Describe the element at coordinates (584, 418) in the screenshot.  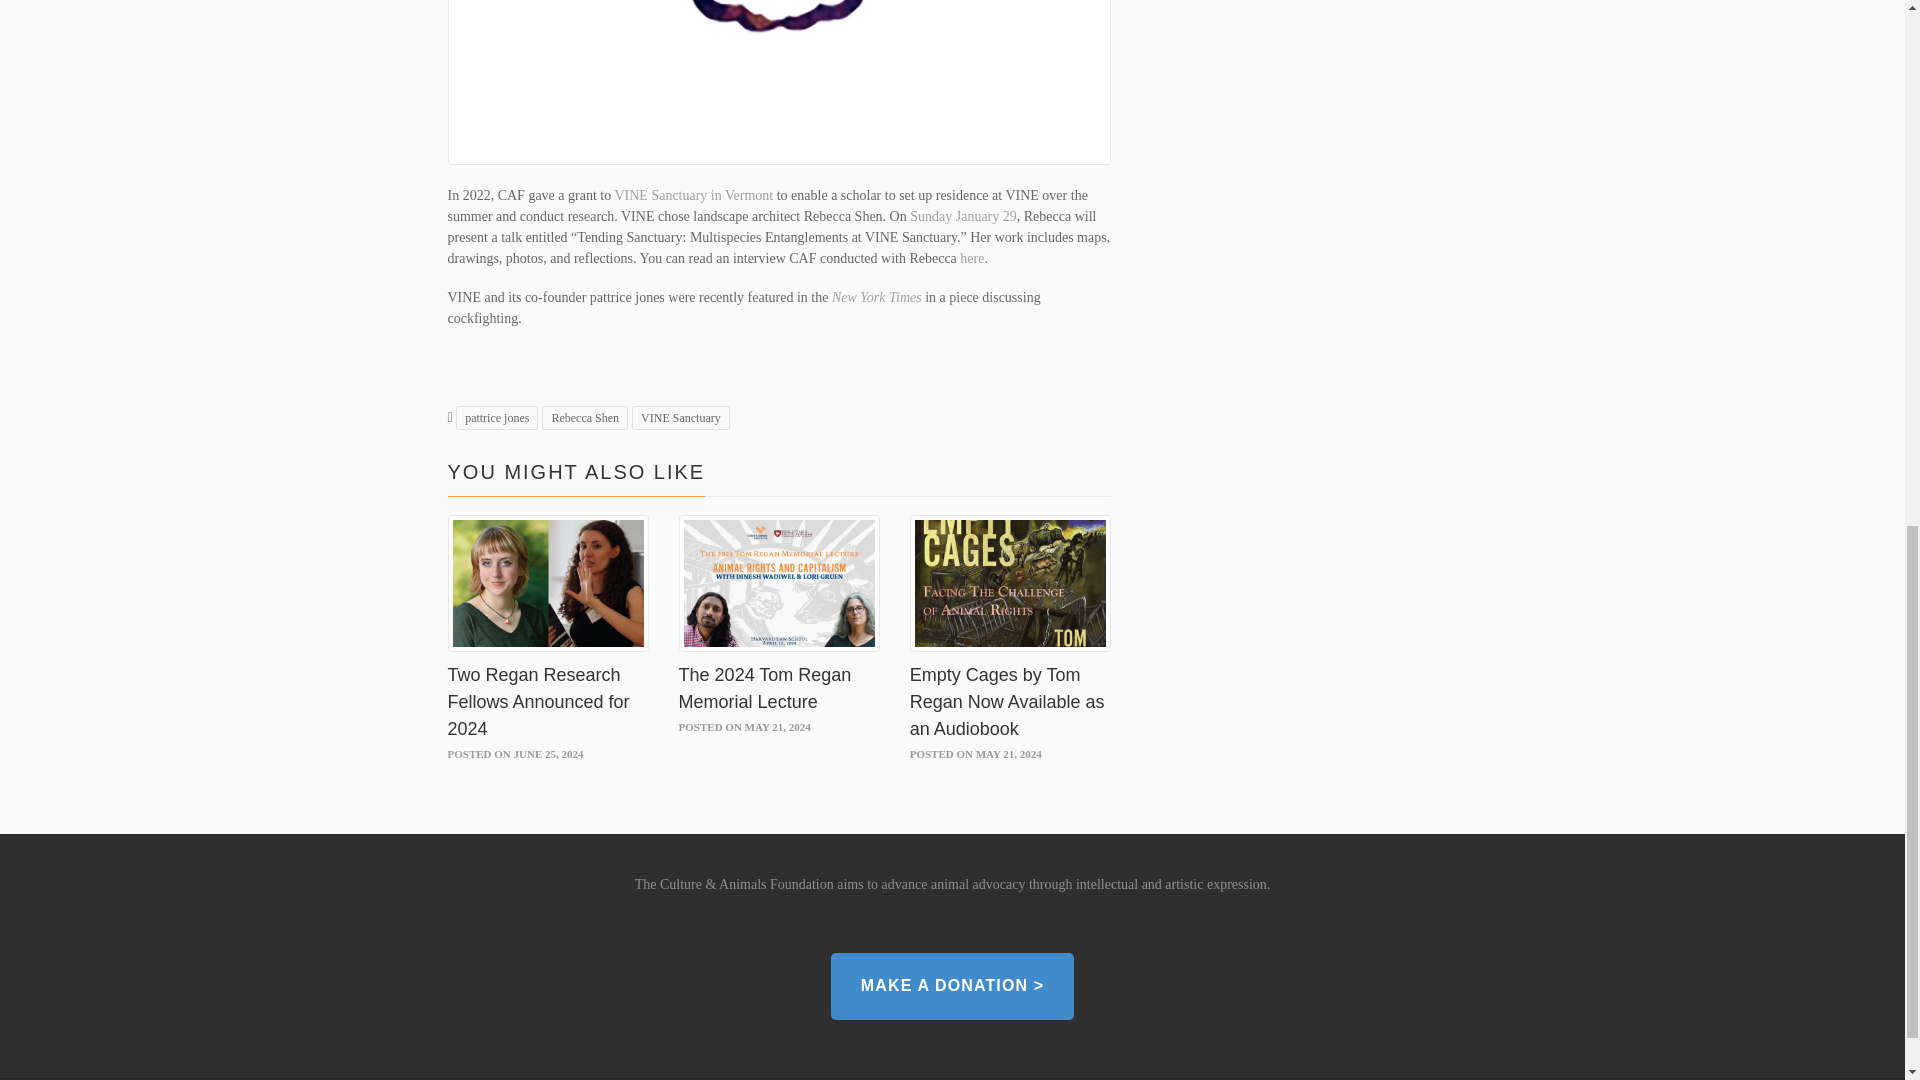
I see `Rebecca Shen` at that location.